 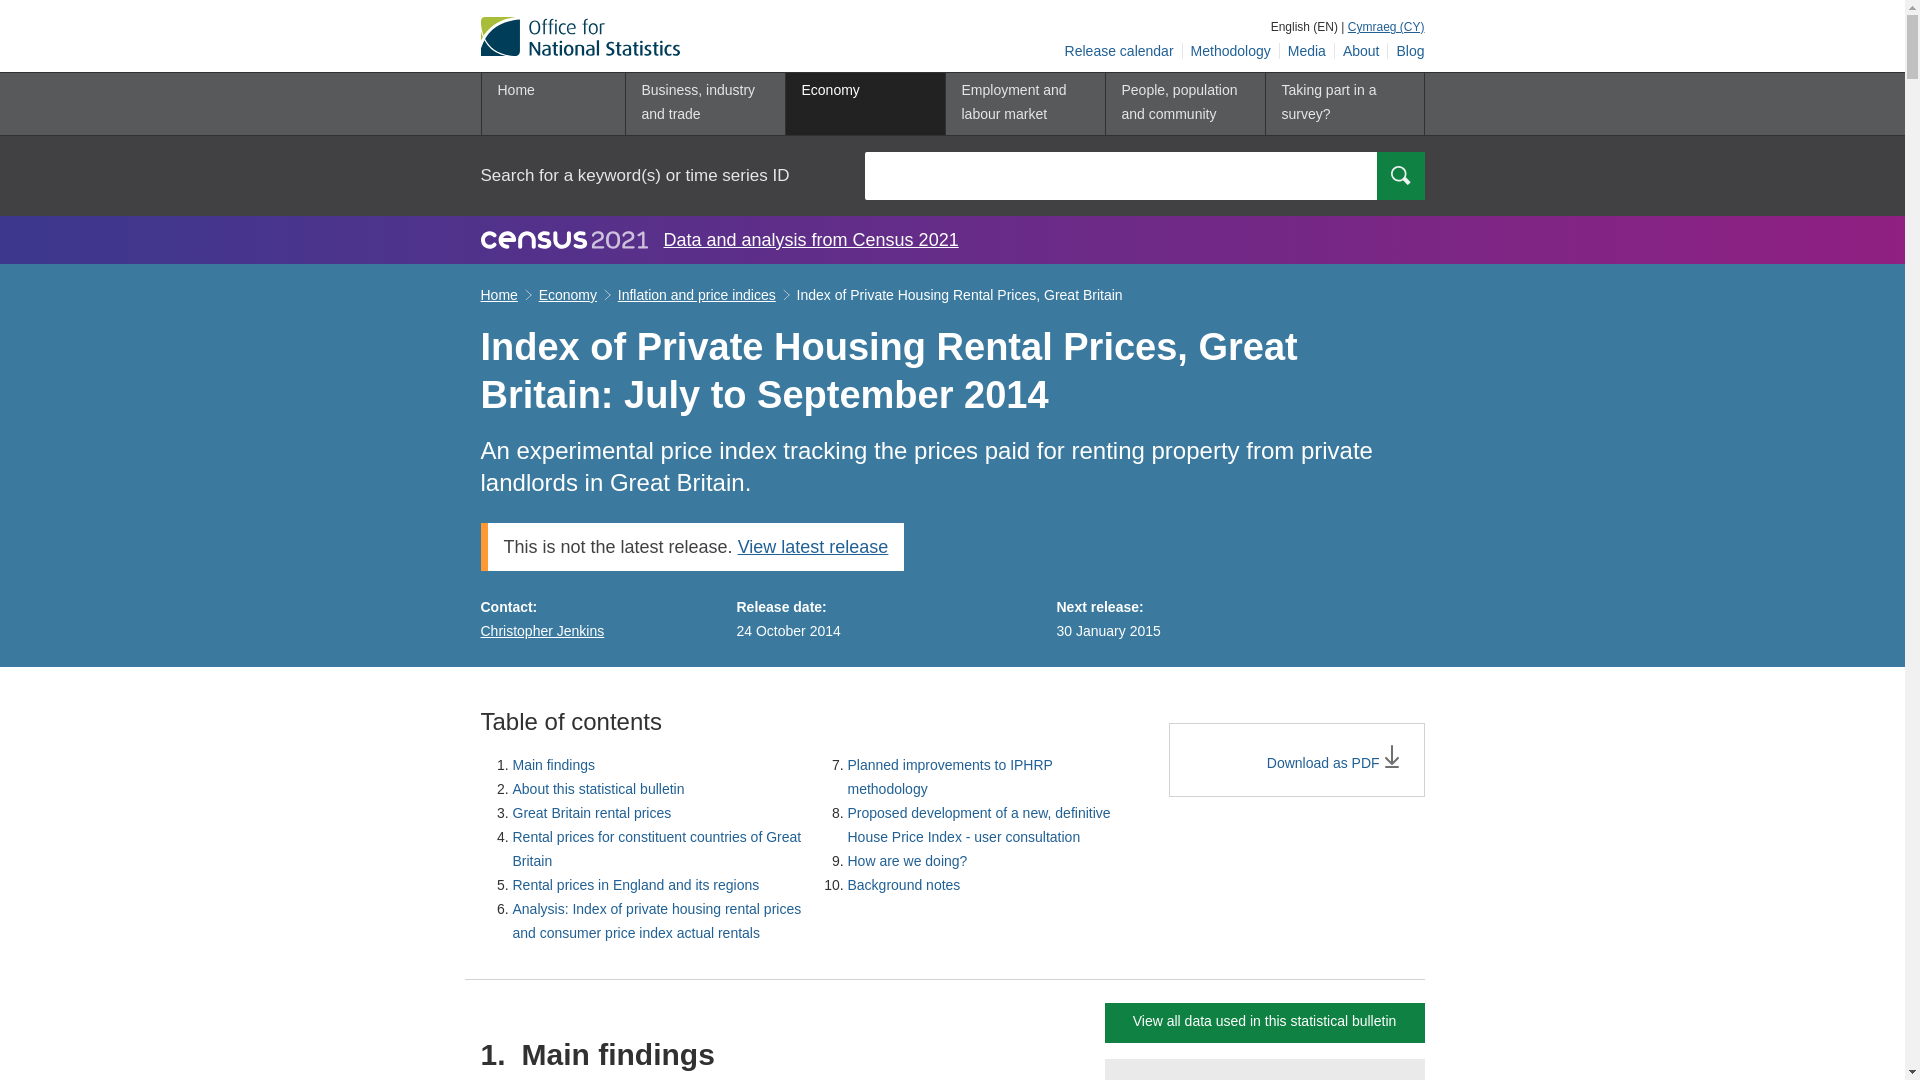 What do you see at coordinates (1361, 51) in the screenshot?
I see `About` at bounding box center [1361, 51].